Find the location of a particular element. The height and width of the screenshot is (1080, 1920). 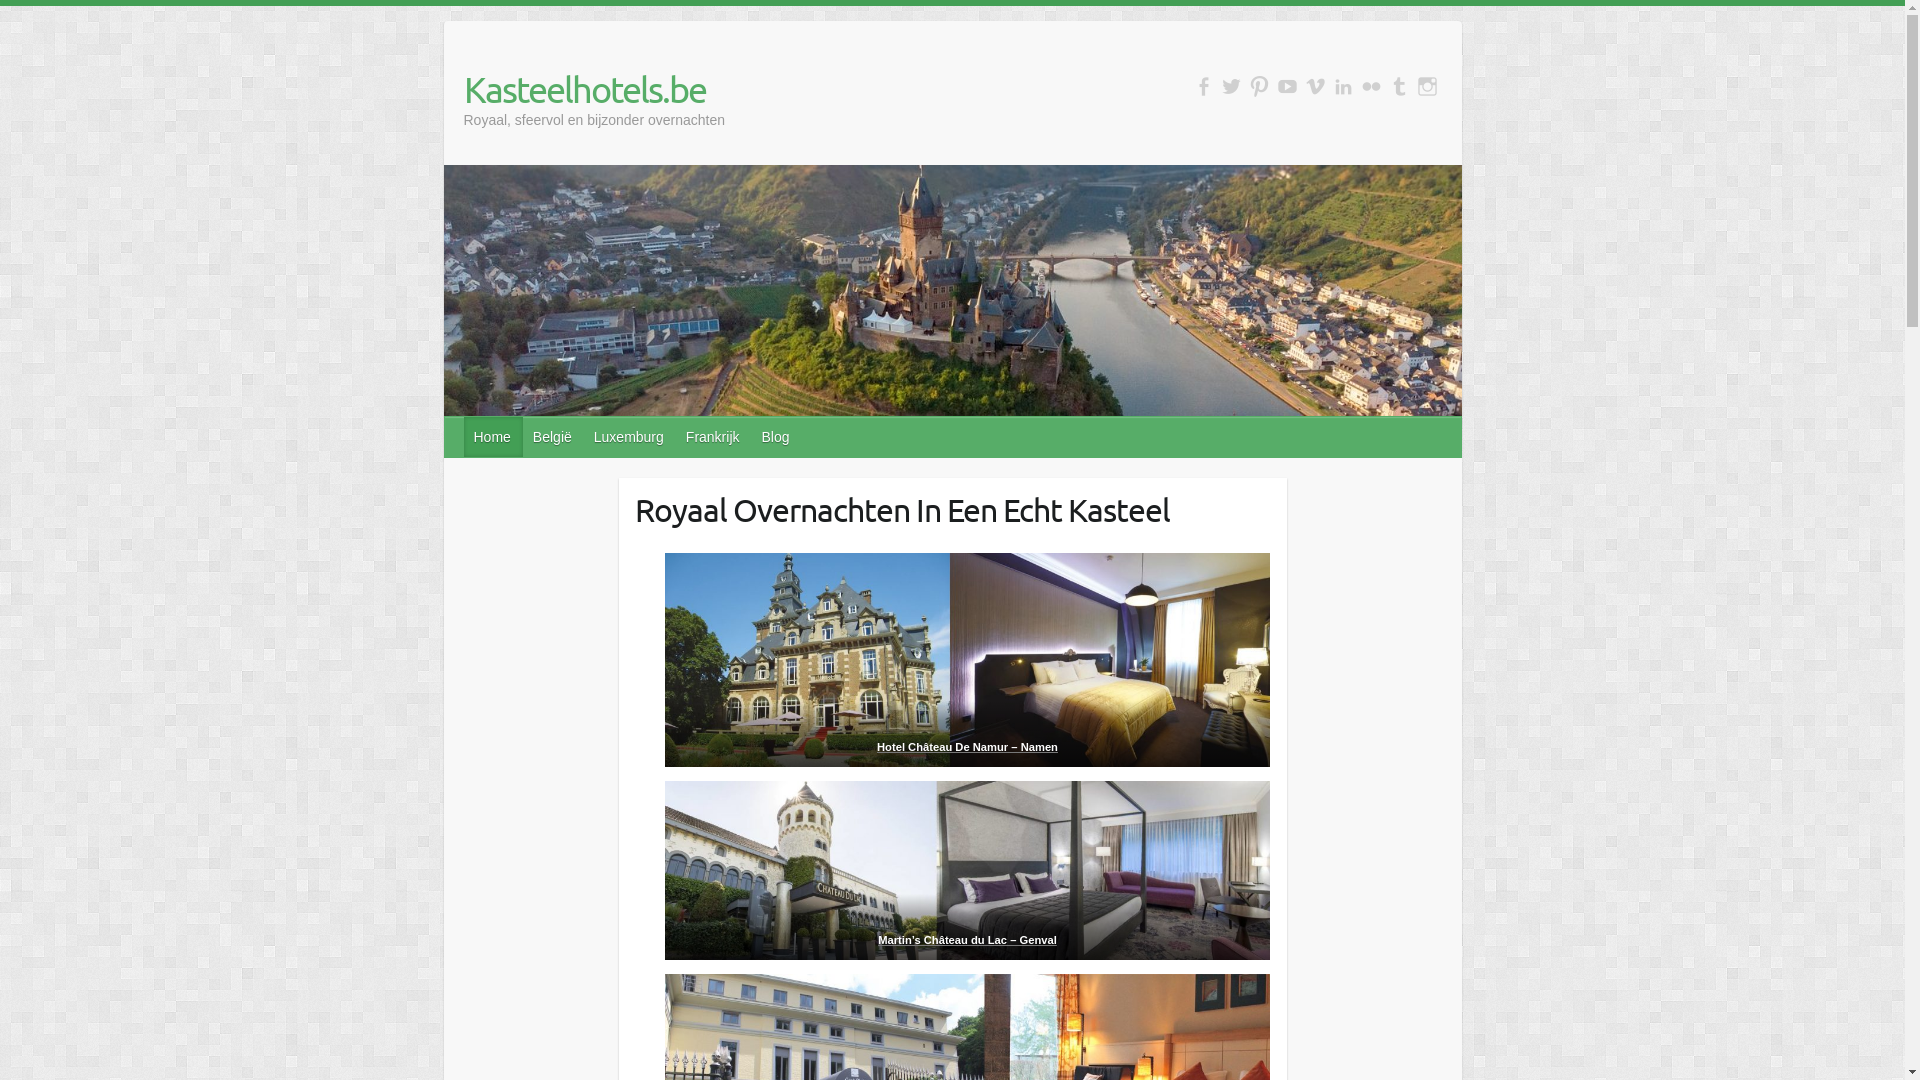

Kasteelhotels.be op Tumblr is located at coordinates (1400, 86).